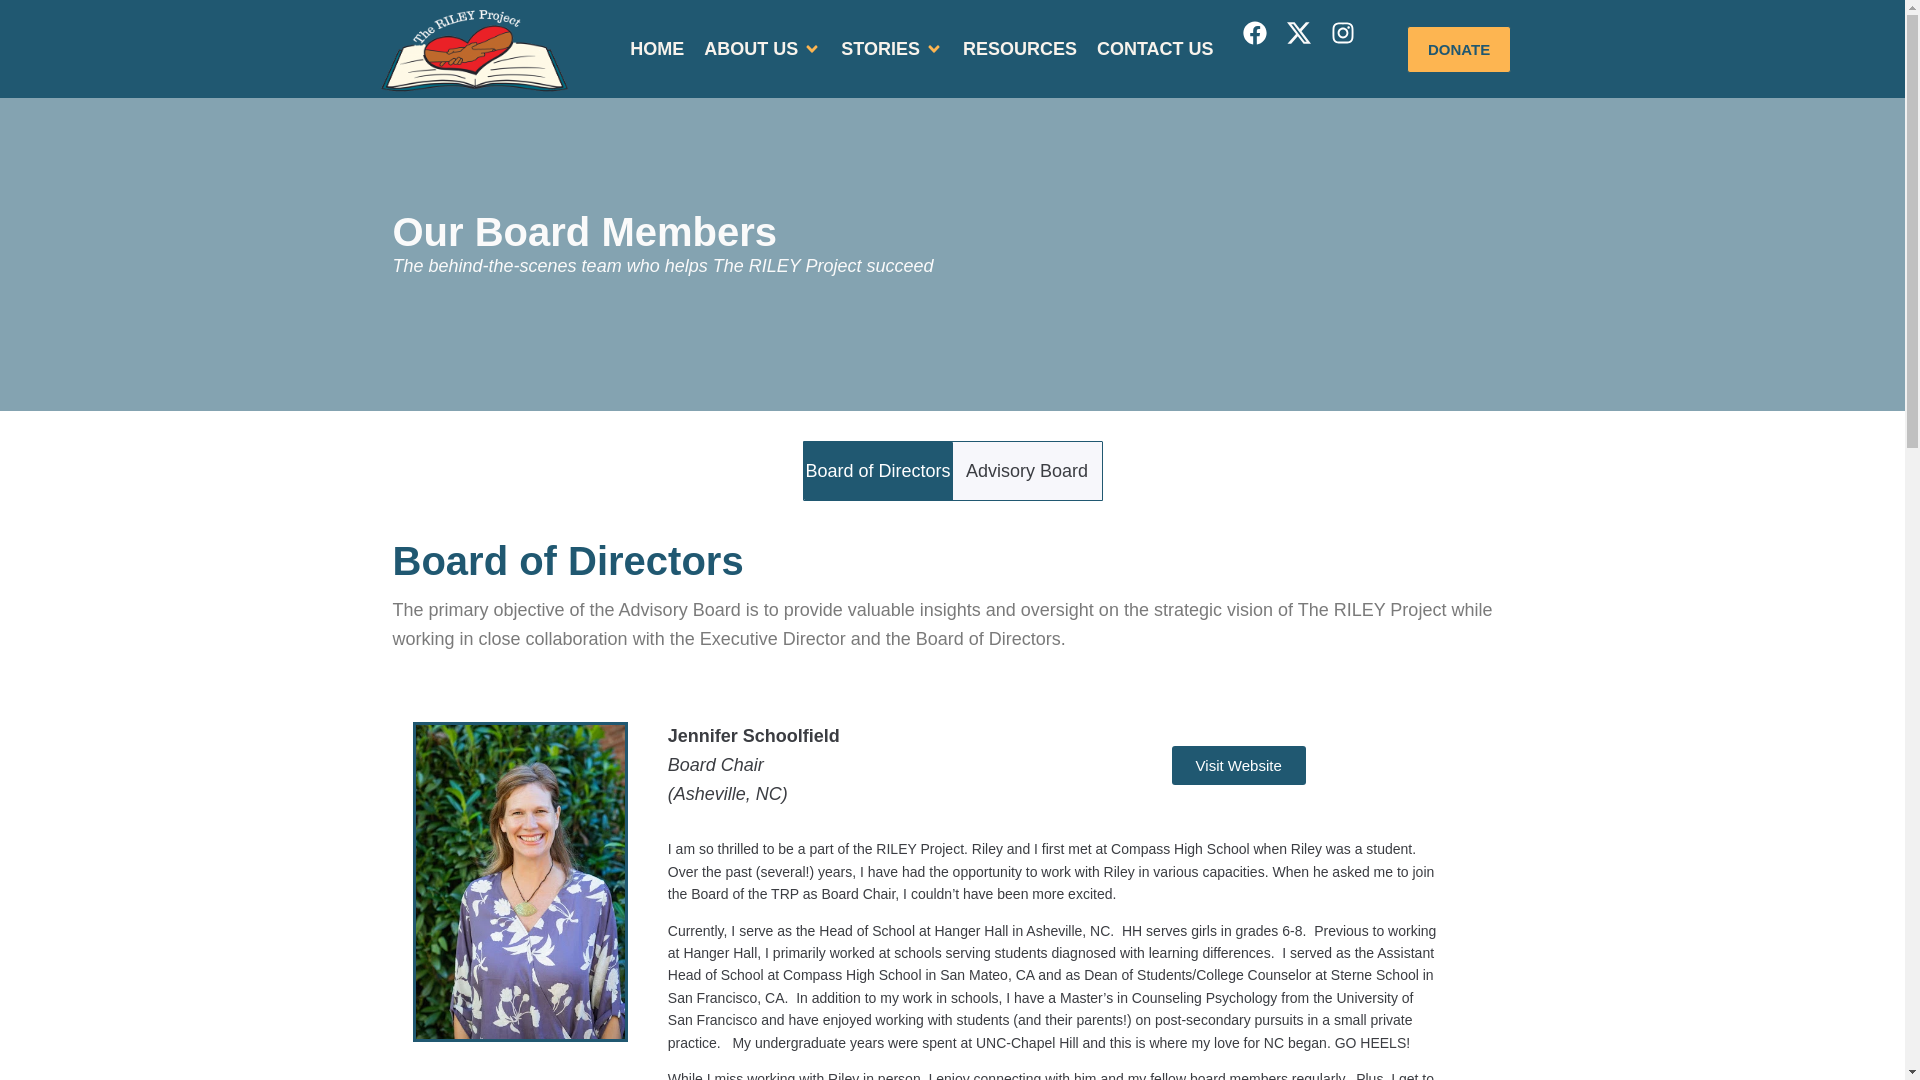 Image resolution: width=1920 pixels, height=1080 pixels. I want to click on RESOURCES, so click(1020, 48).